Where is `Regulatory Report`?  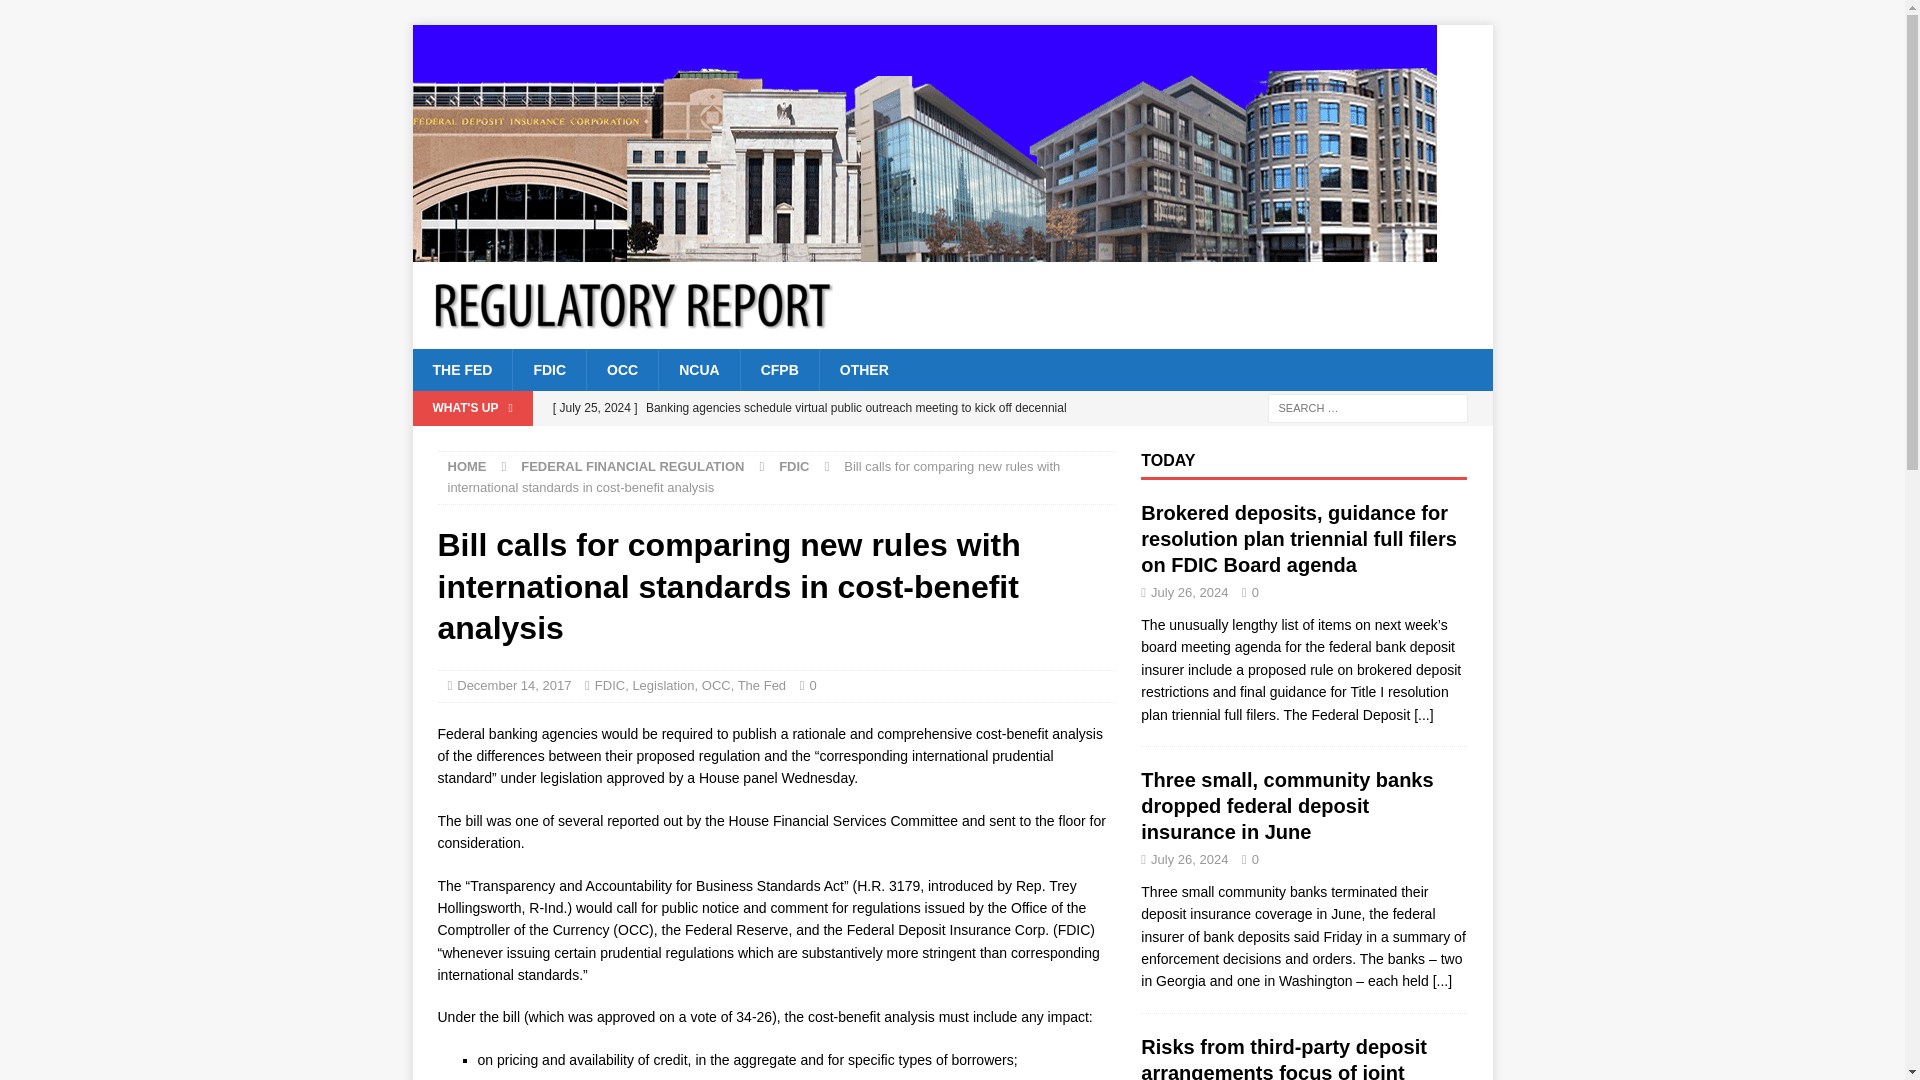 Regulatory Report is located at coordinates (924, 251).